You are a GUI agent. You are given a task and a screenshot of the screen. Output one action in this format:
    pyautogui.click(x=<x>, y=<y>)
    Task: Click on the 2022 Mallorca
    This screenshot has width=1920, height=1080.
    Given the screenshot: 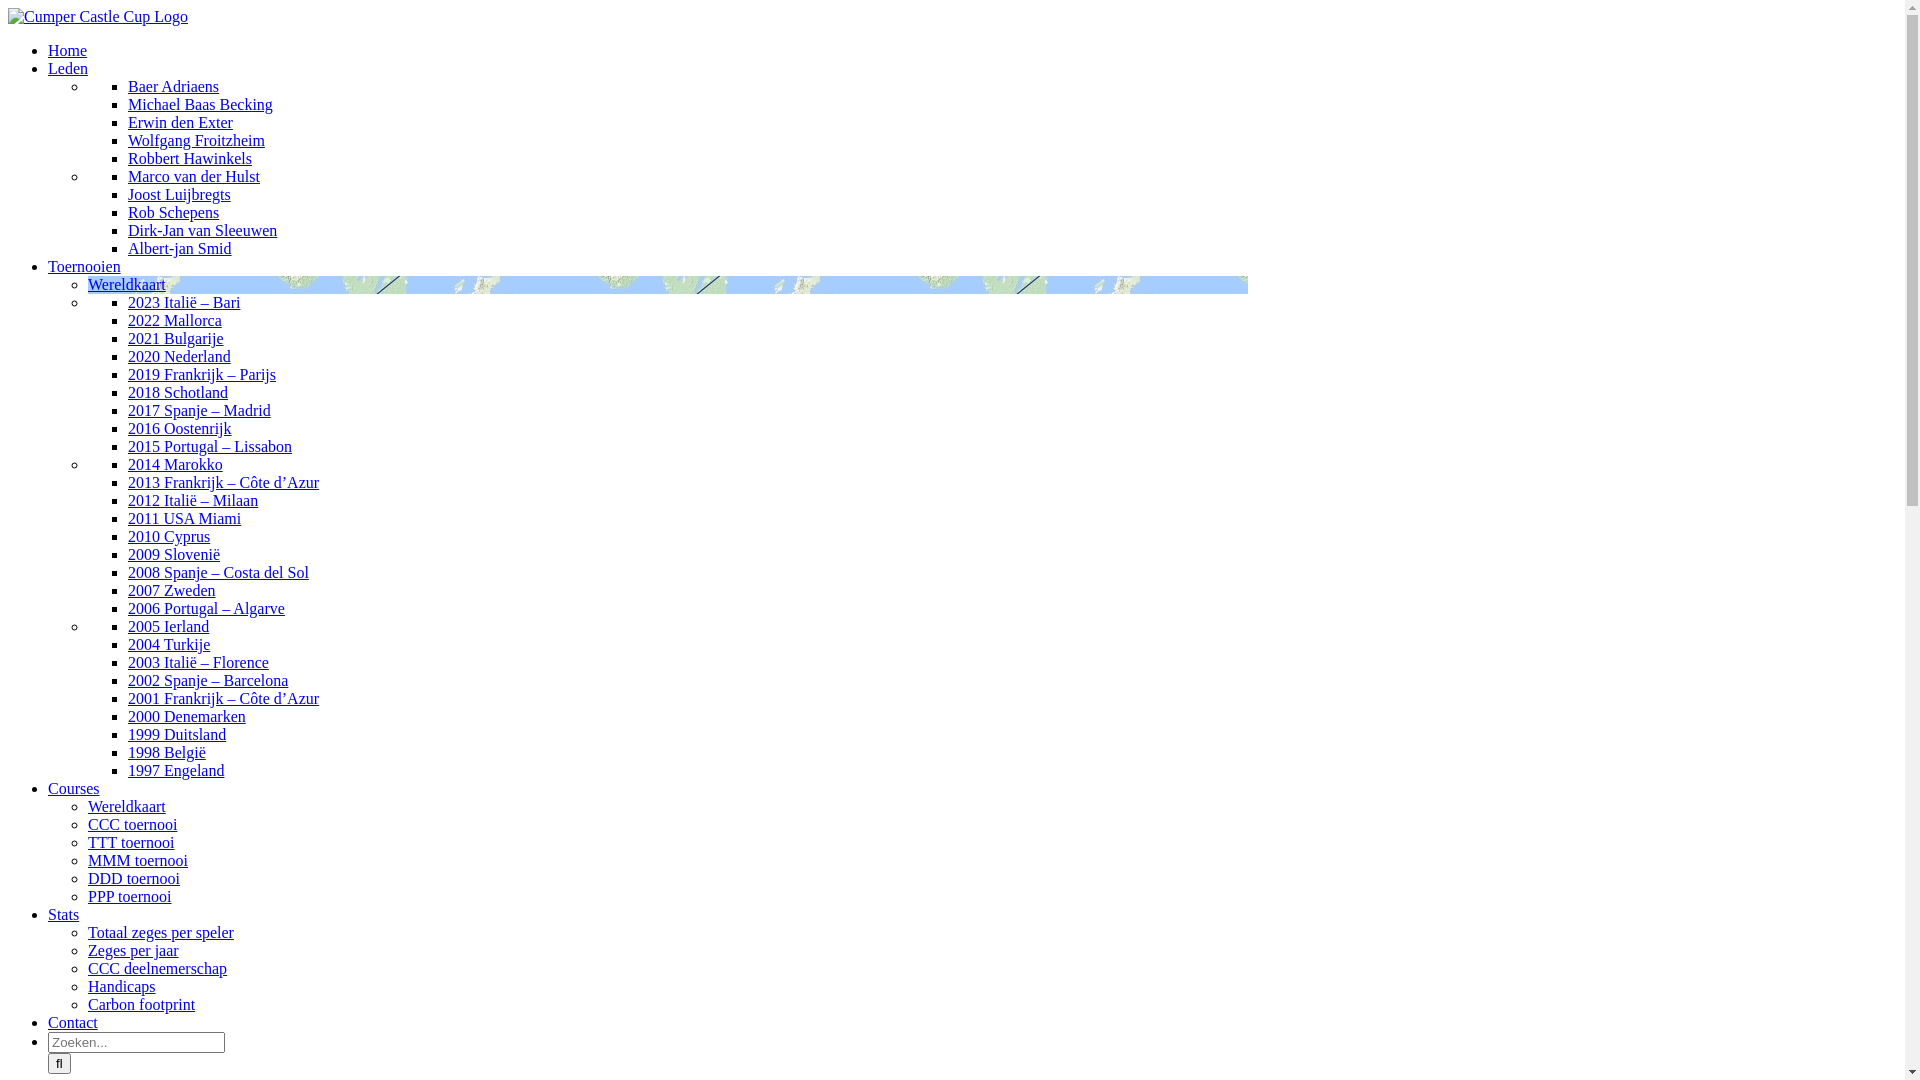 What is the action you would take?
    pyautogui.click(x=175, y=320)
    